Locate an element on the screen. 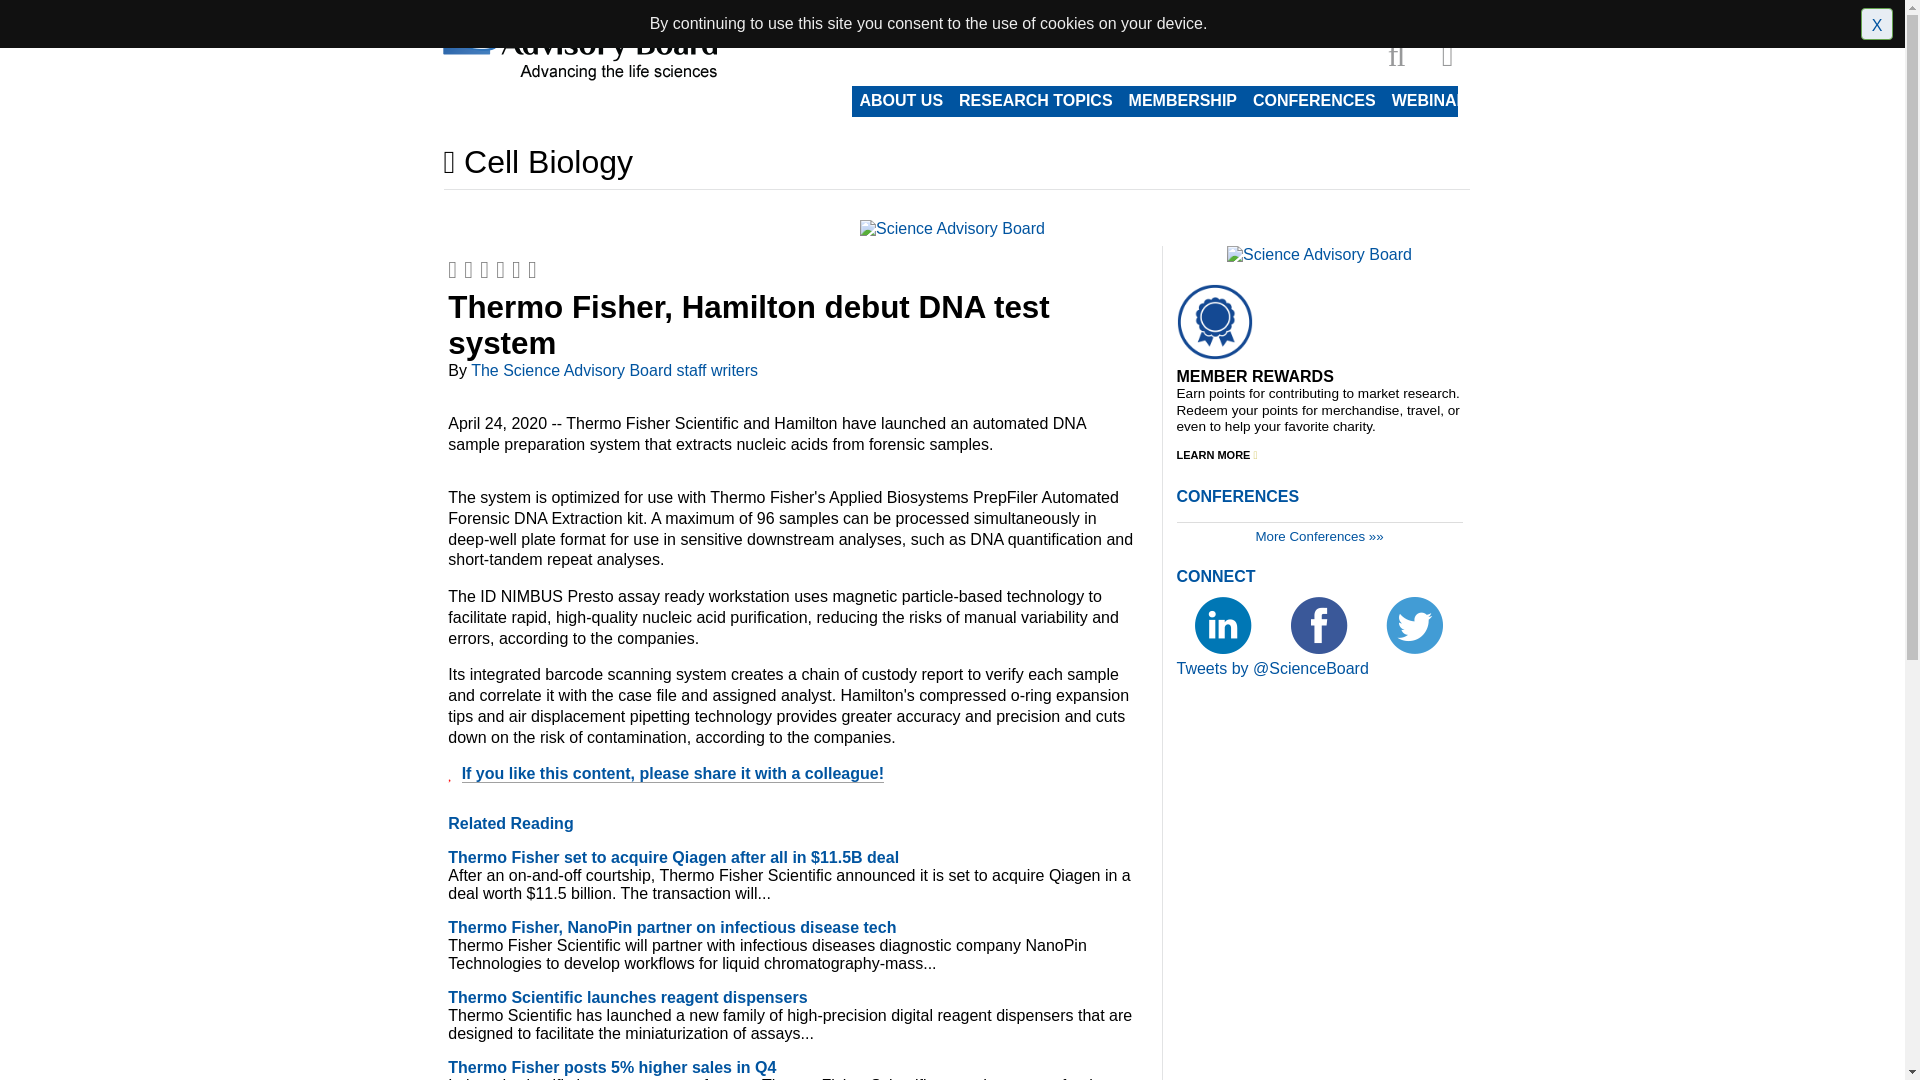 This screenshot has height=1080, width=1920. MEMBERSHIP is located at coordinates (1182, 100).